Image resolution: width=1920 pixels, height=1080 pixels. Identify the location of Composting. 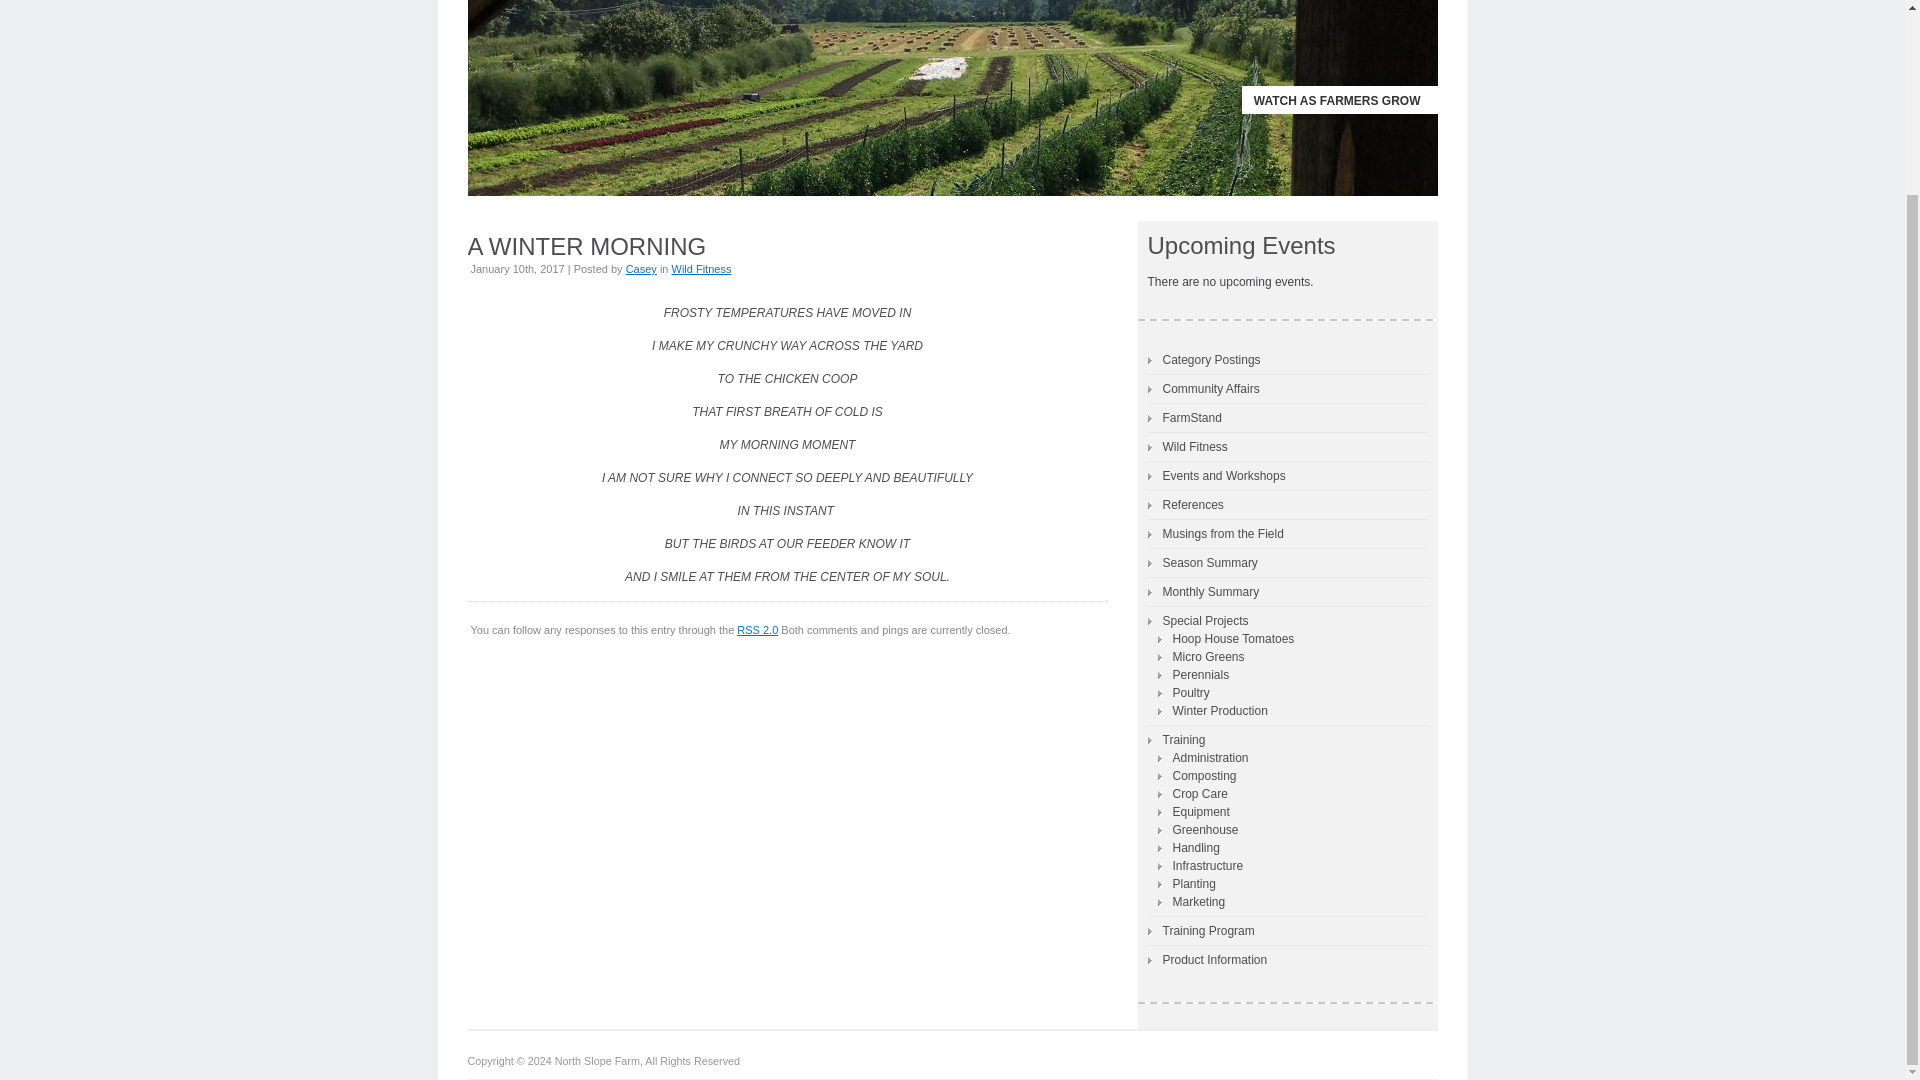
(1196, 776).